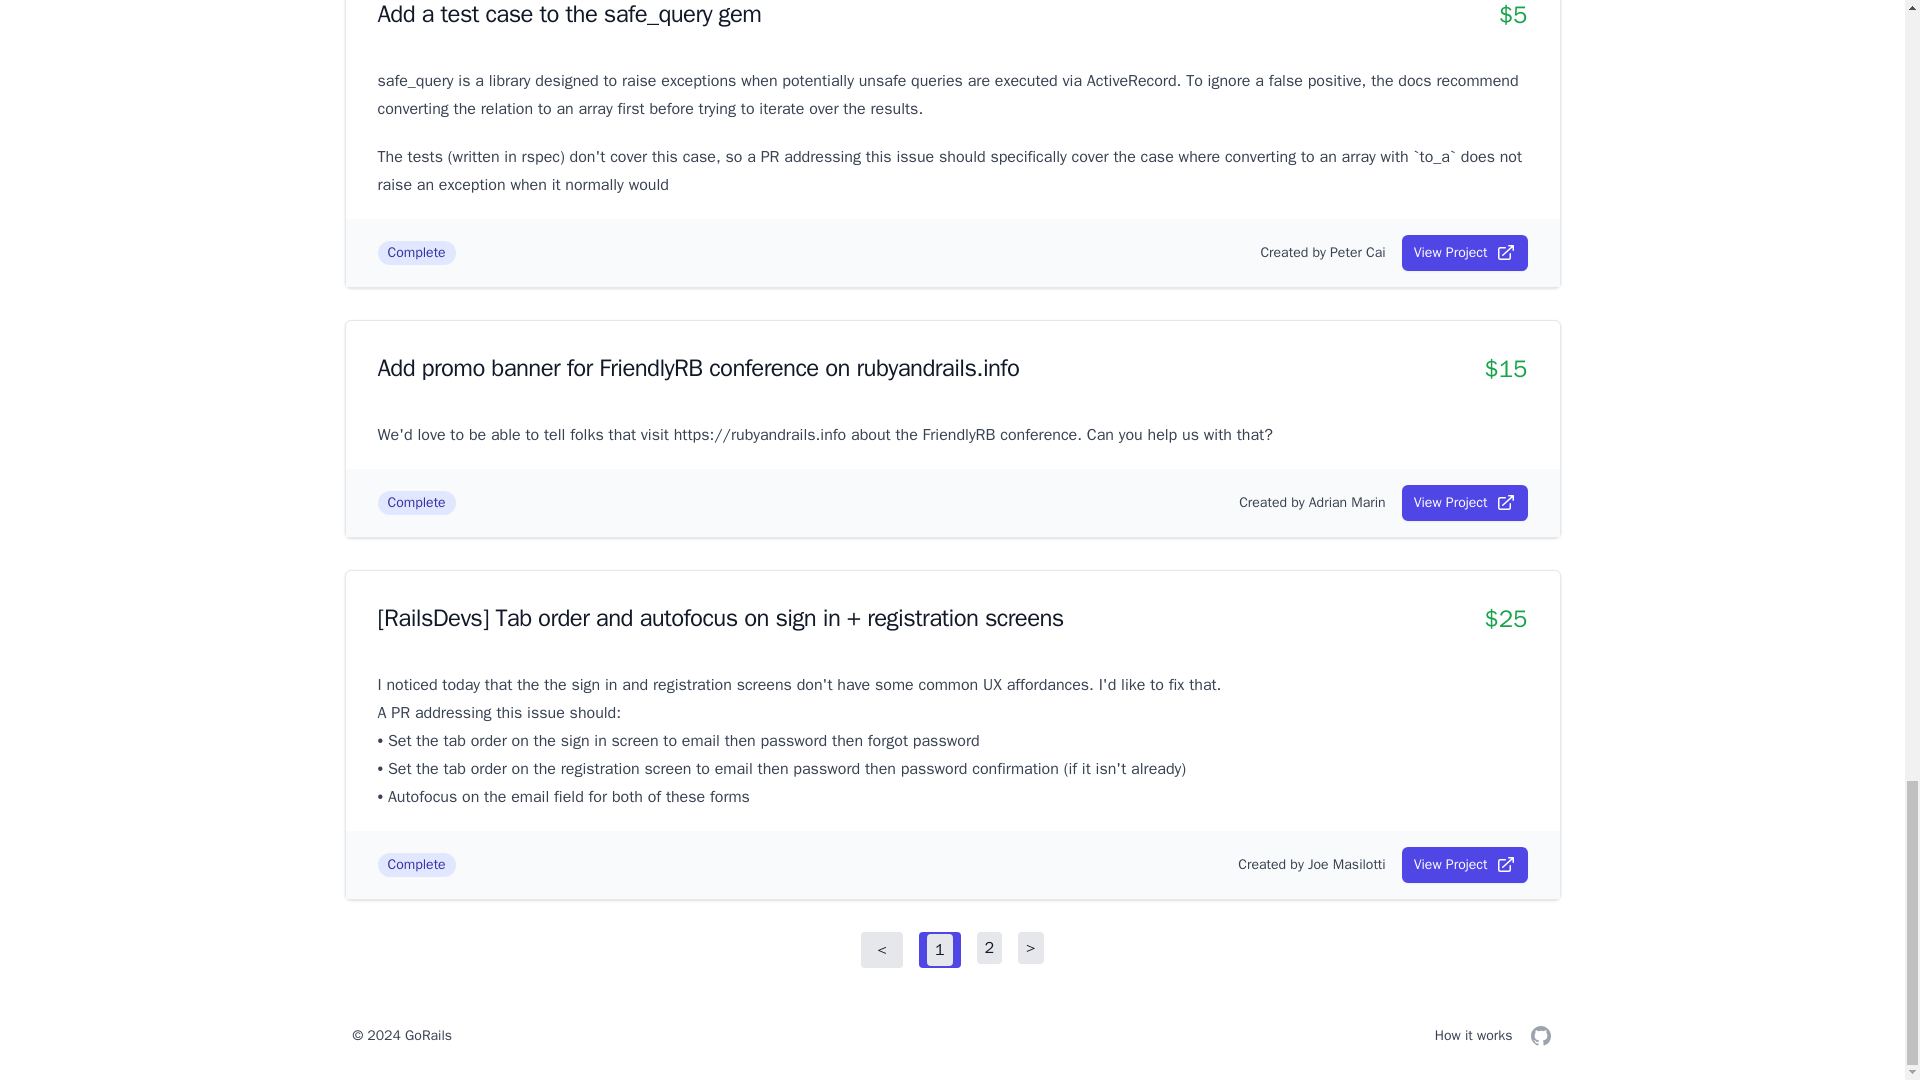 This screenshot has height=1080, width=1920. I want to click on GoRails, so click(428, 1036).